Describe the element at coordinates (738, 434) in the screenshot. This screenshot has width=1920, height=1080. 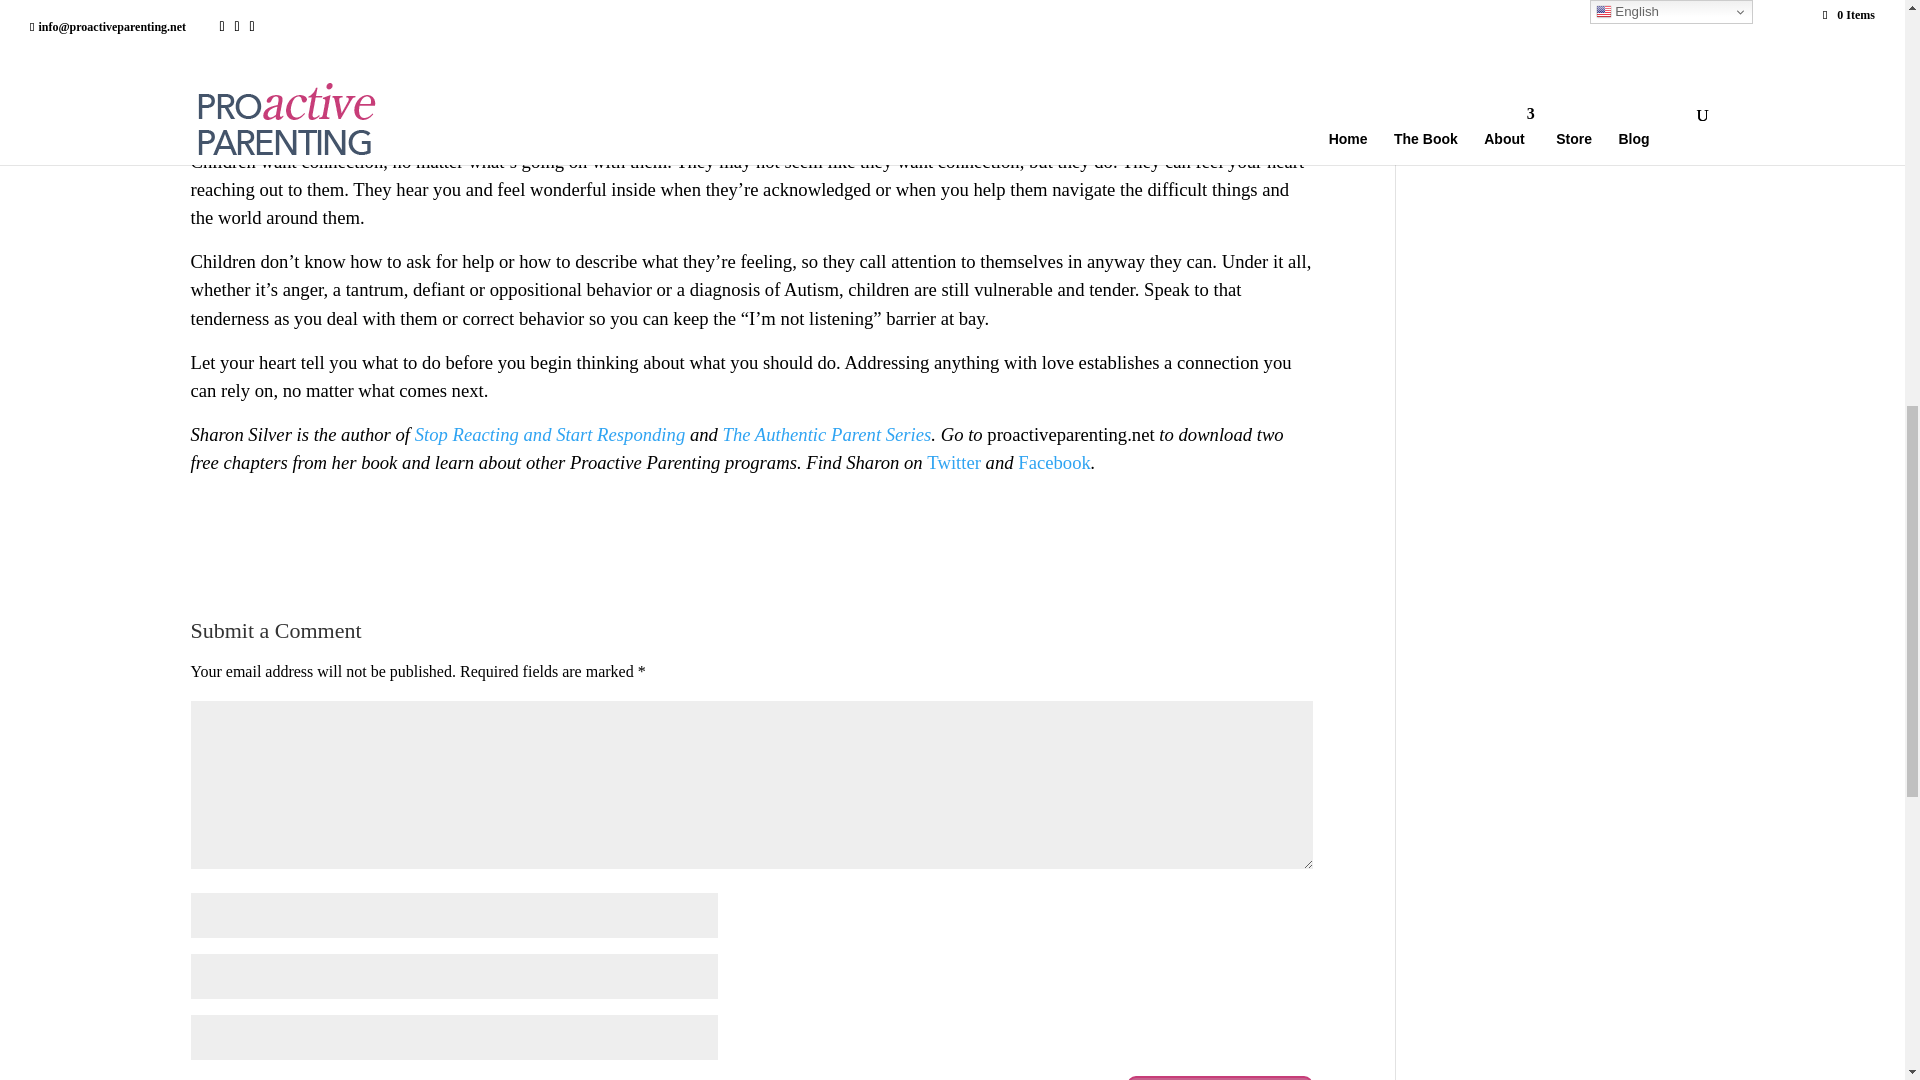
I see `The` at that location.